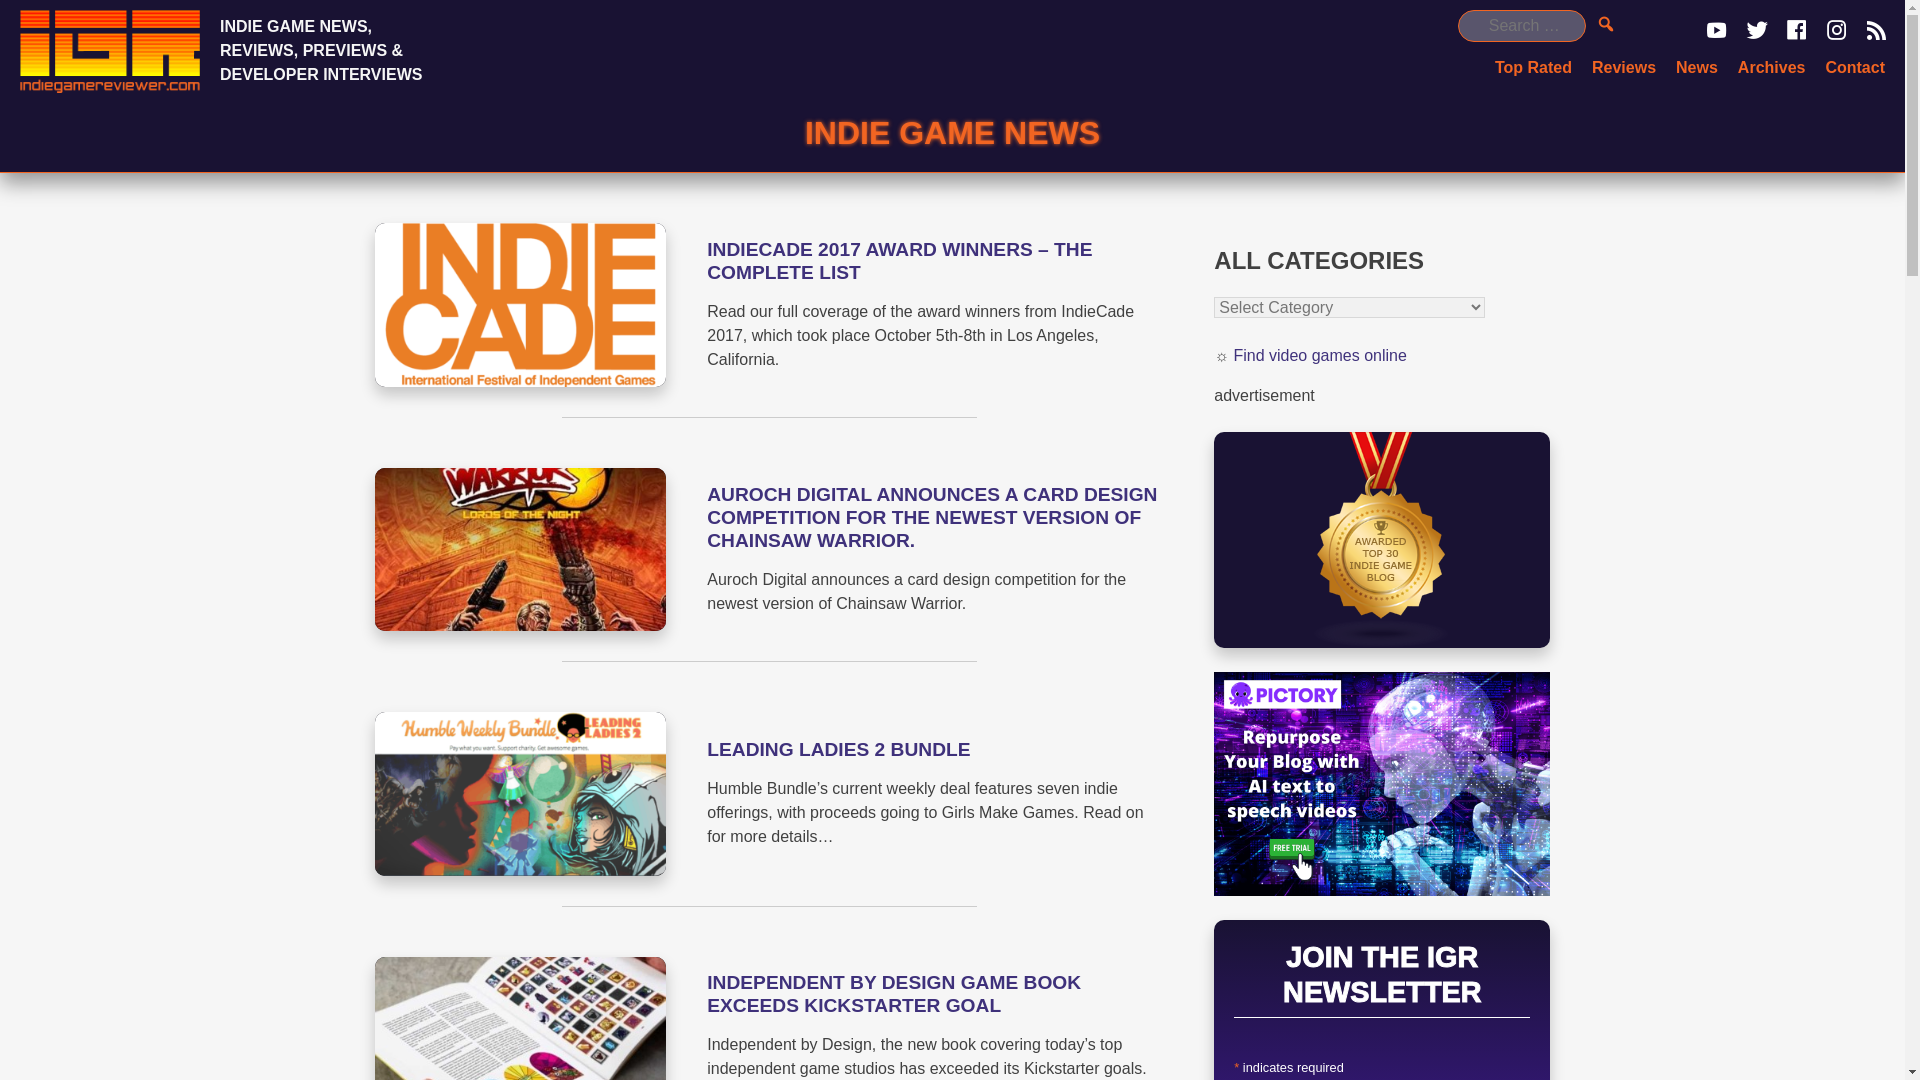 The width and height of the screenshot is (1920, 1080). I want to click on Mastodon, so click(34, 12).